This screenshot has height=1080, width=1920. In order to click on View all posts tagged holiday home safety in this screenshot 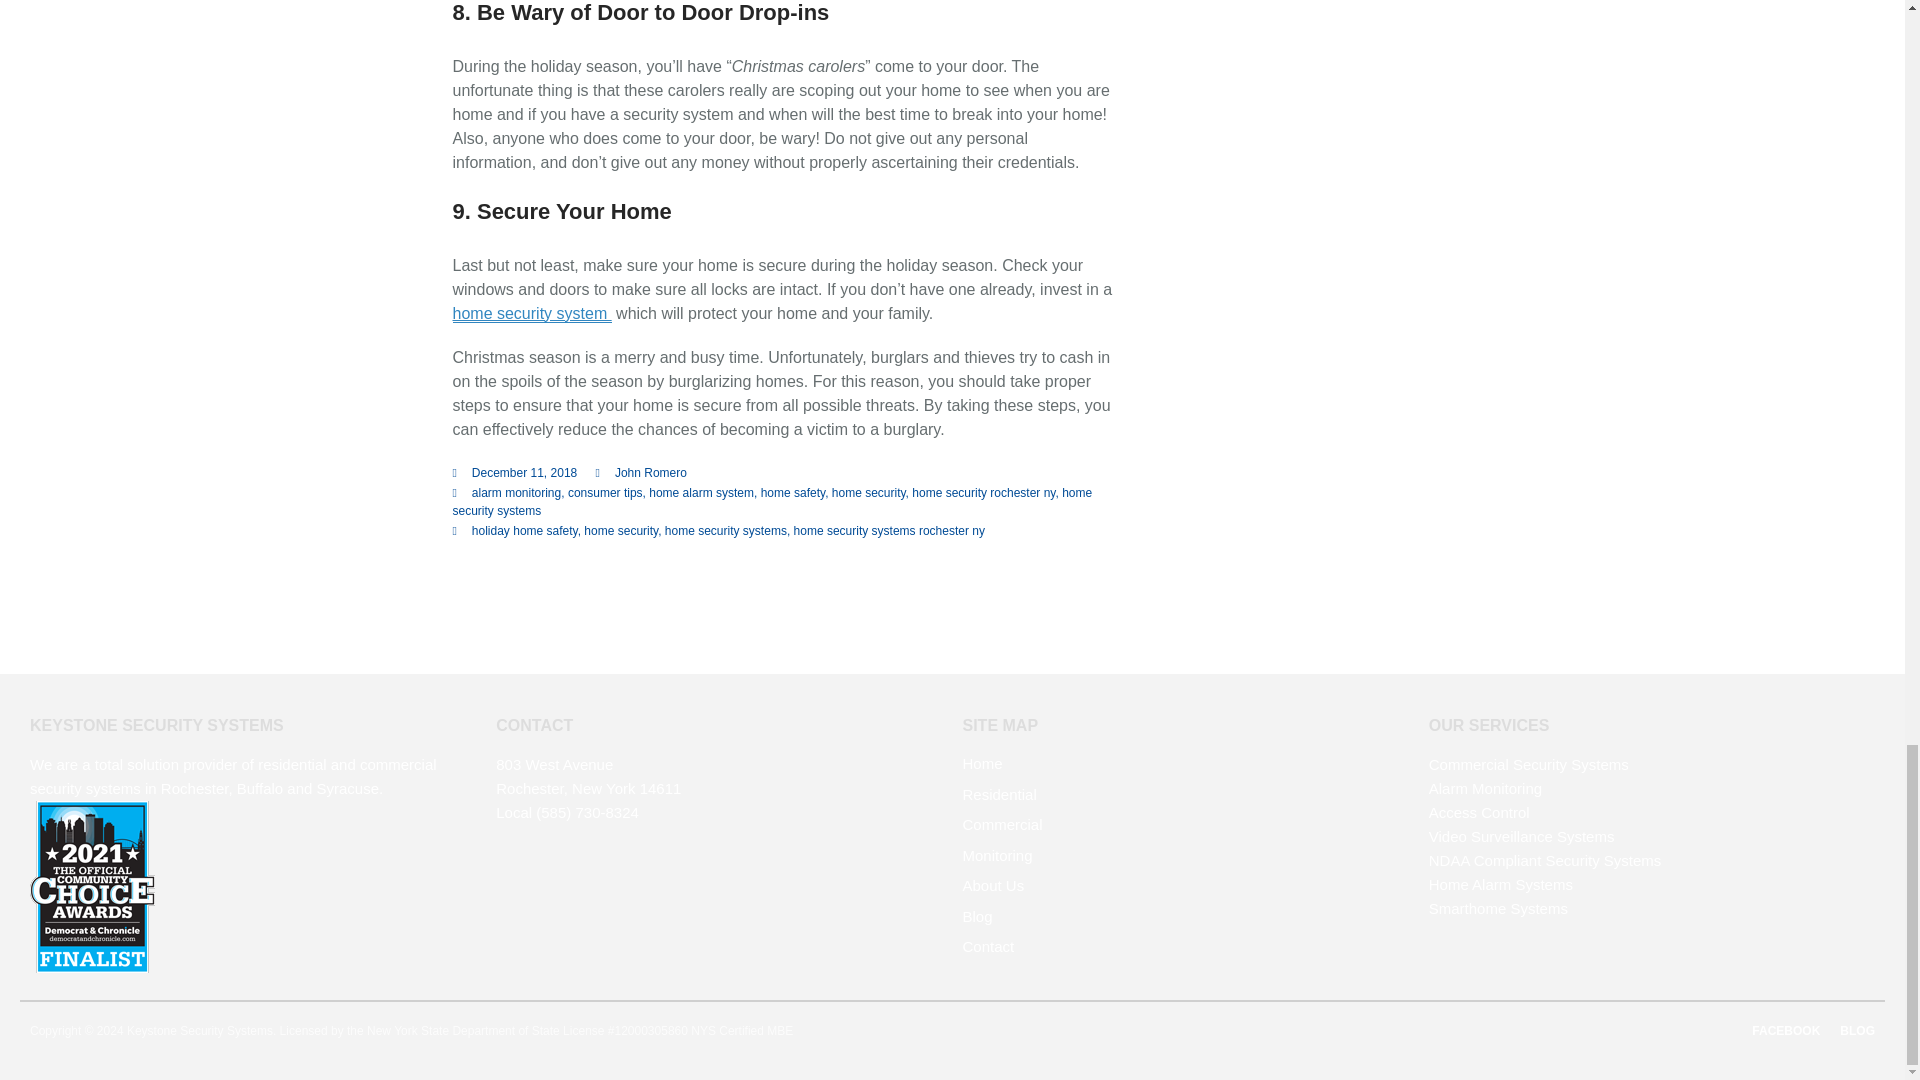, I will do `click(524, 530)`.